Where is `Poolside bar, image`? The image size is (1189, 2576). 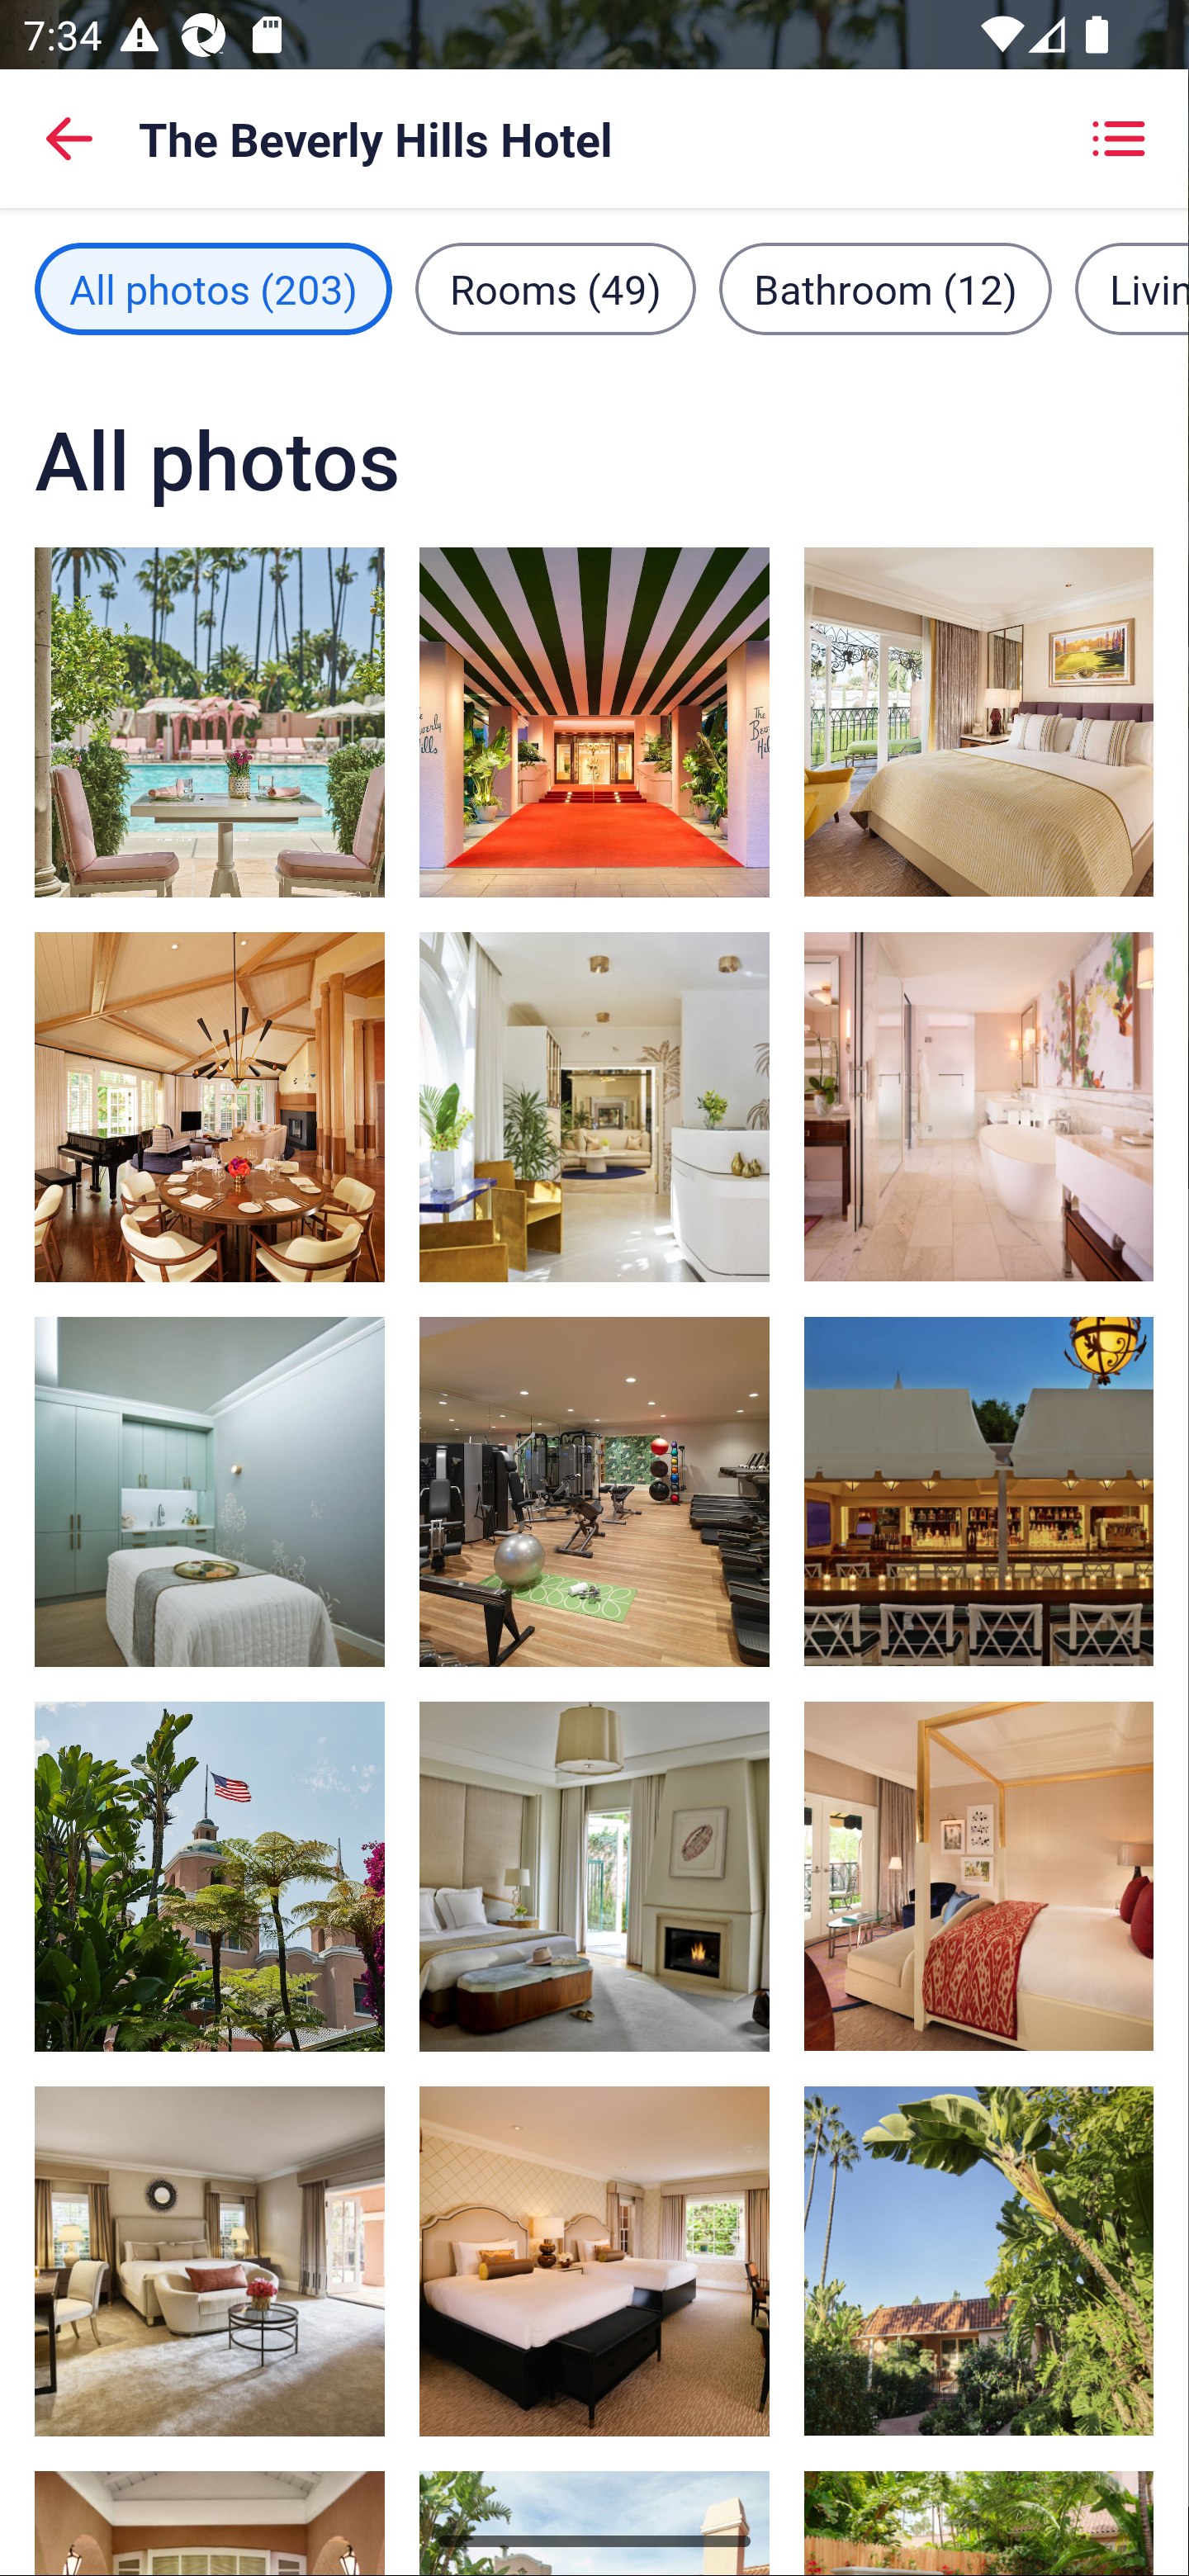 Poolside bar, image is located at coordinates (978, 1491).